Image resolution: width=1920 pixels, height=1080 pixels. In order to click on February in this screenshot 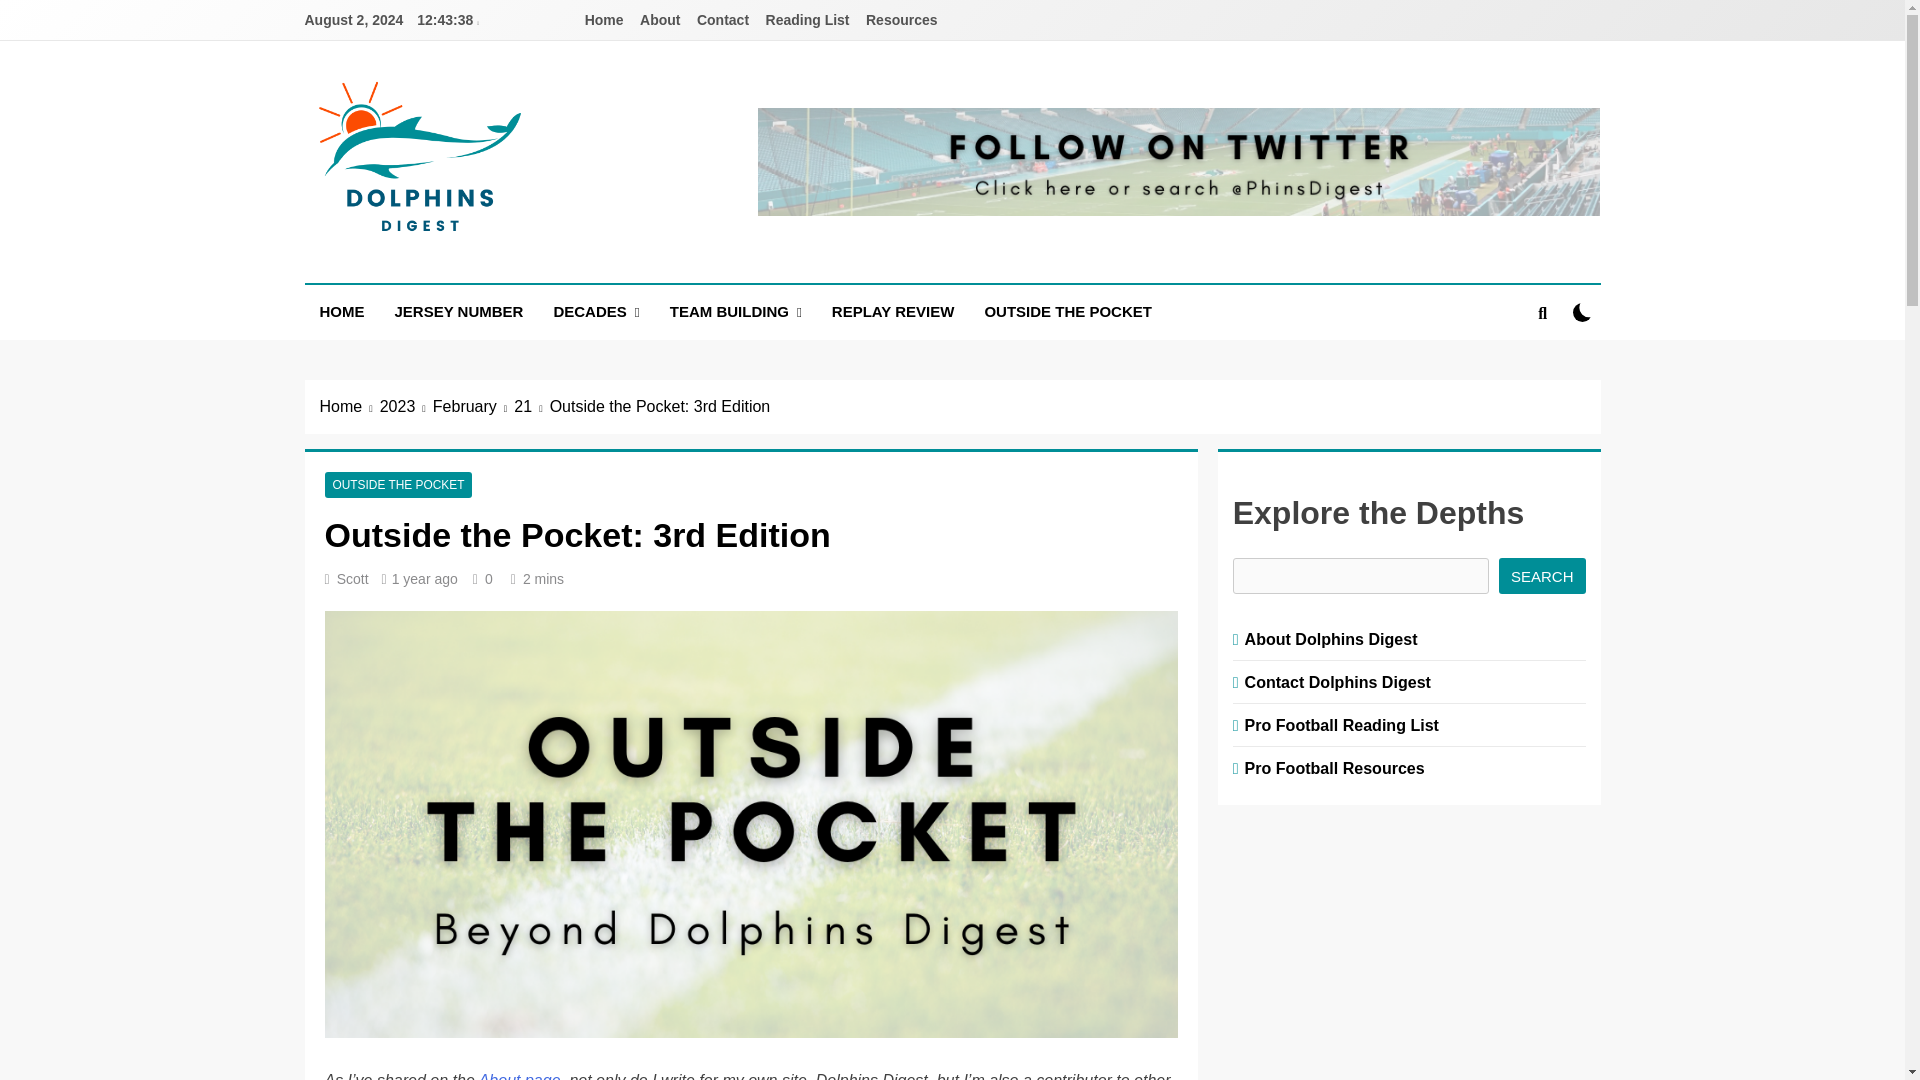, I will do `click(474, 407)`.